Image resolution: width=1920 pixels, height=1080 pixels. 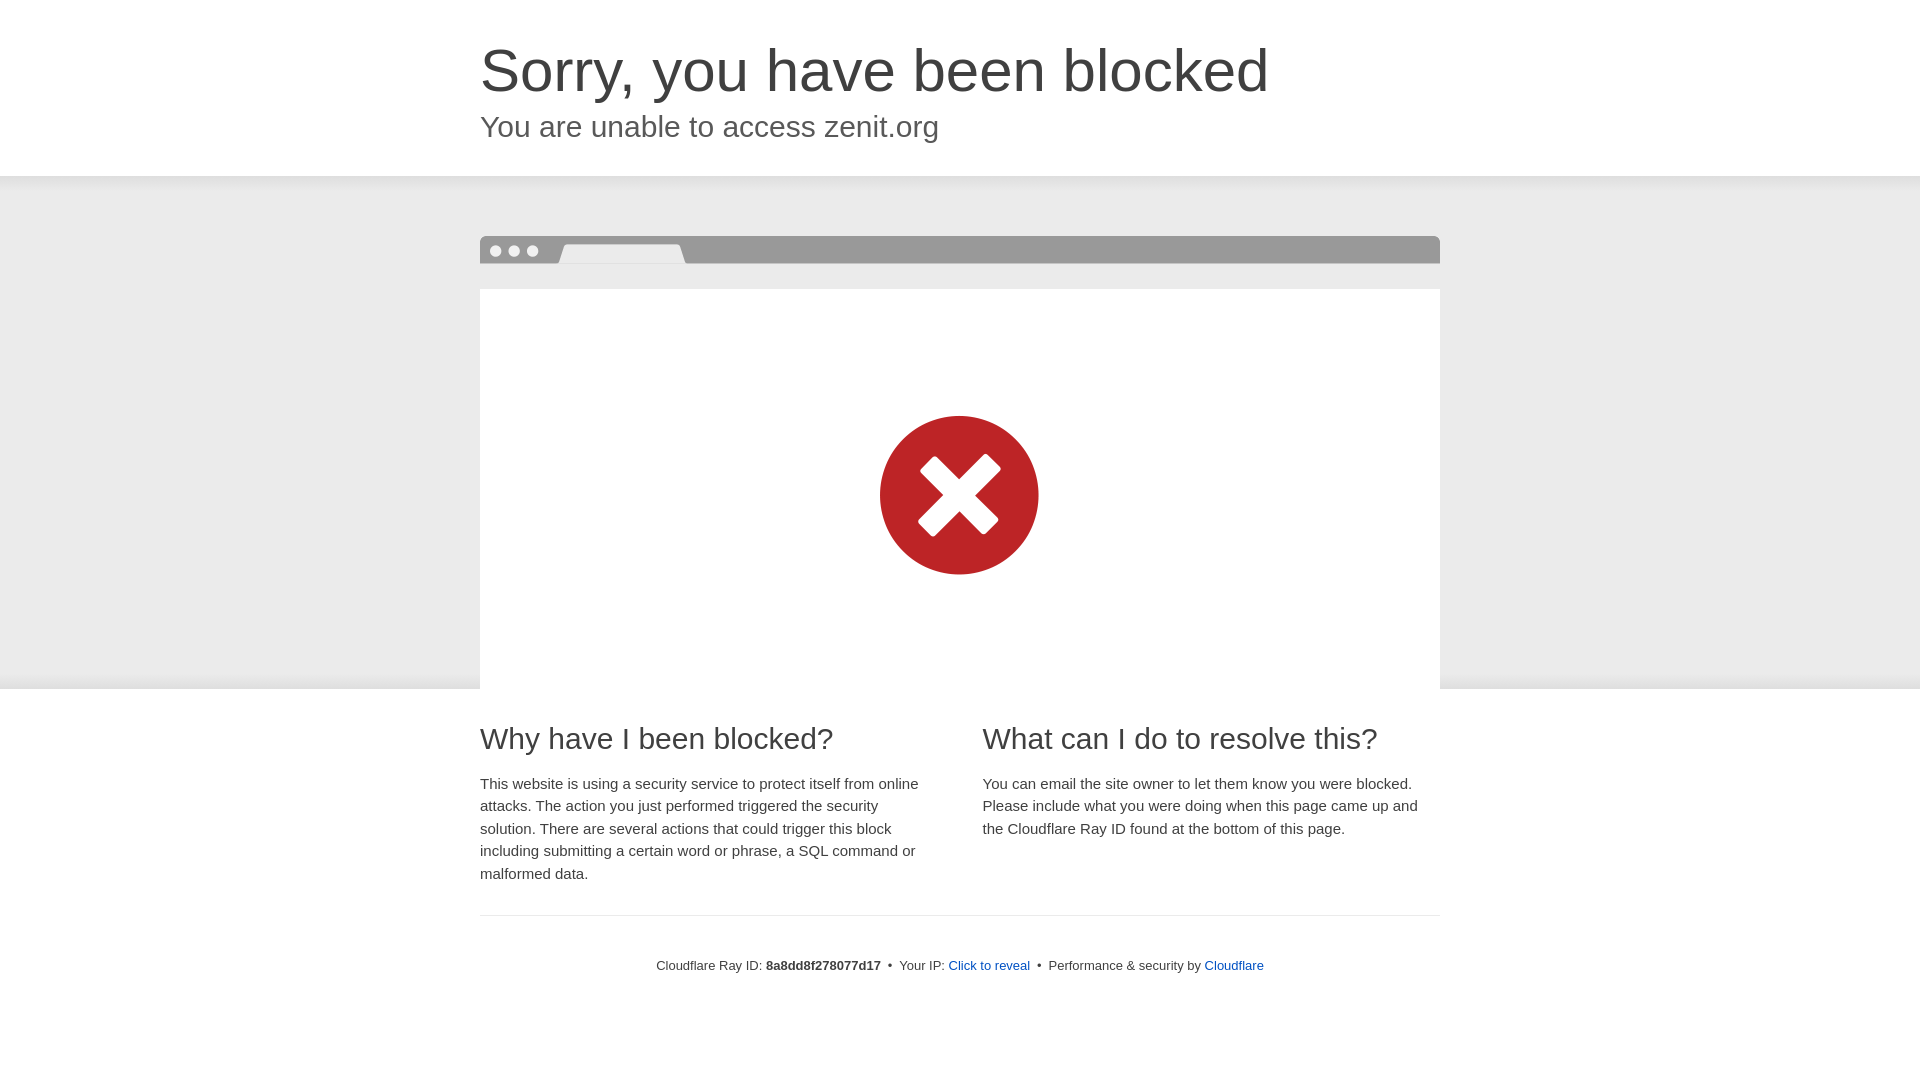 What do you see at coordinates (1234, 965) in the screenshot?
I see `Cloudflare` at bounding box center [1234, 965].